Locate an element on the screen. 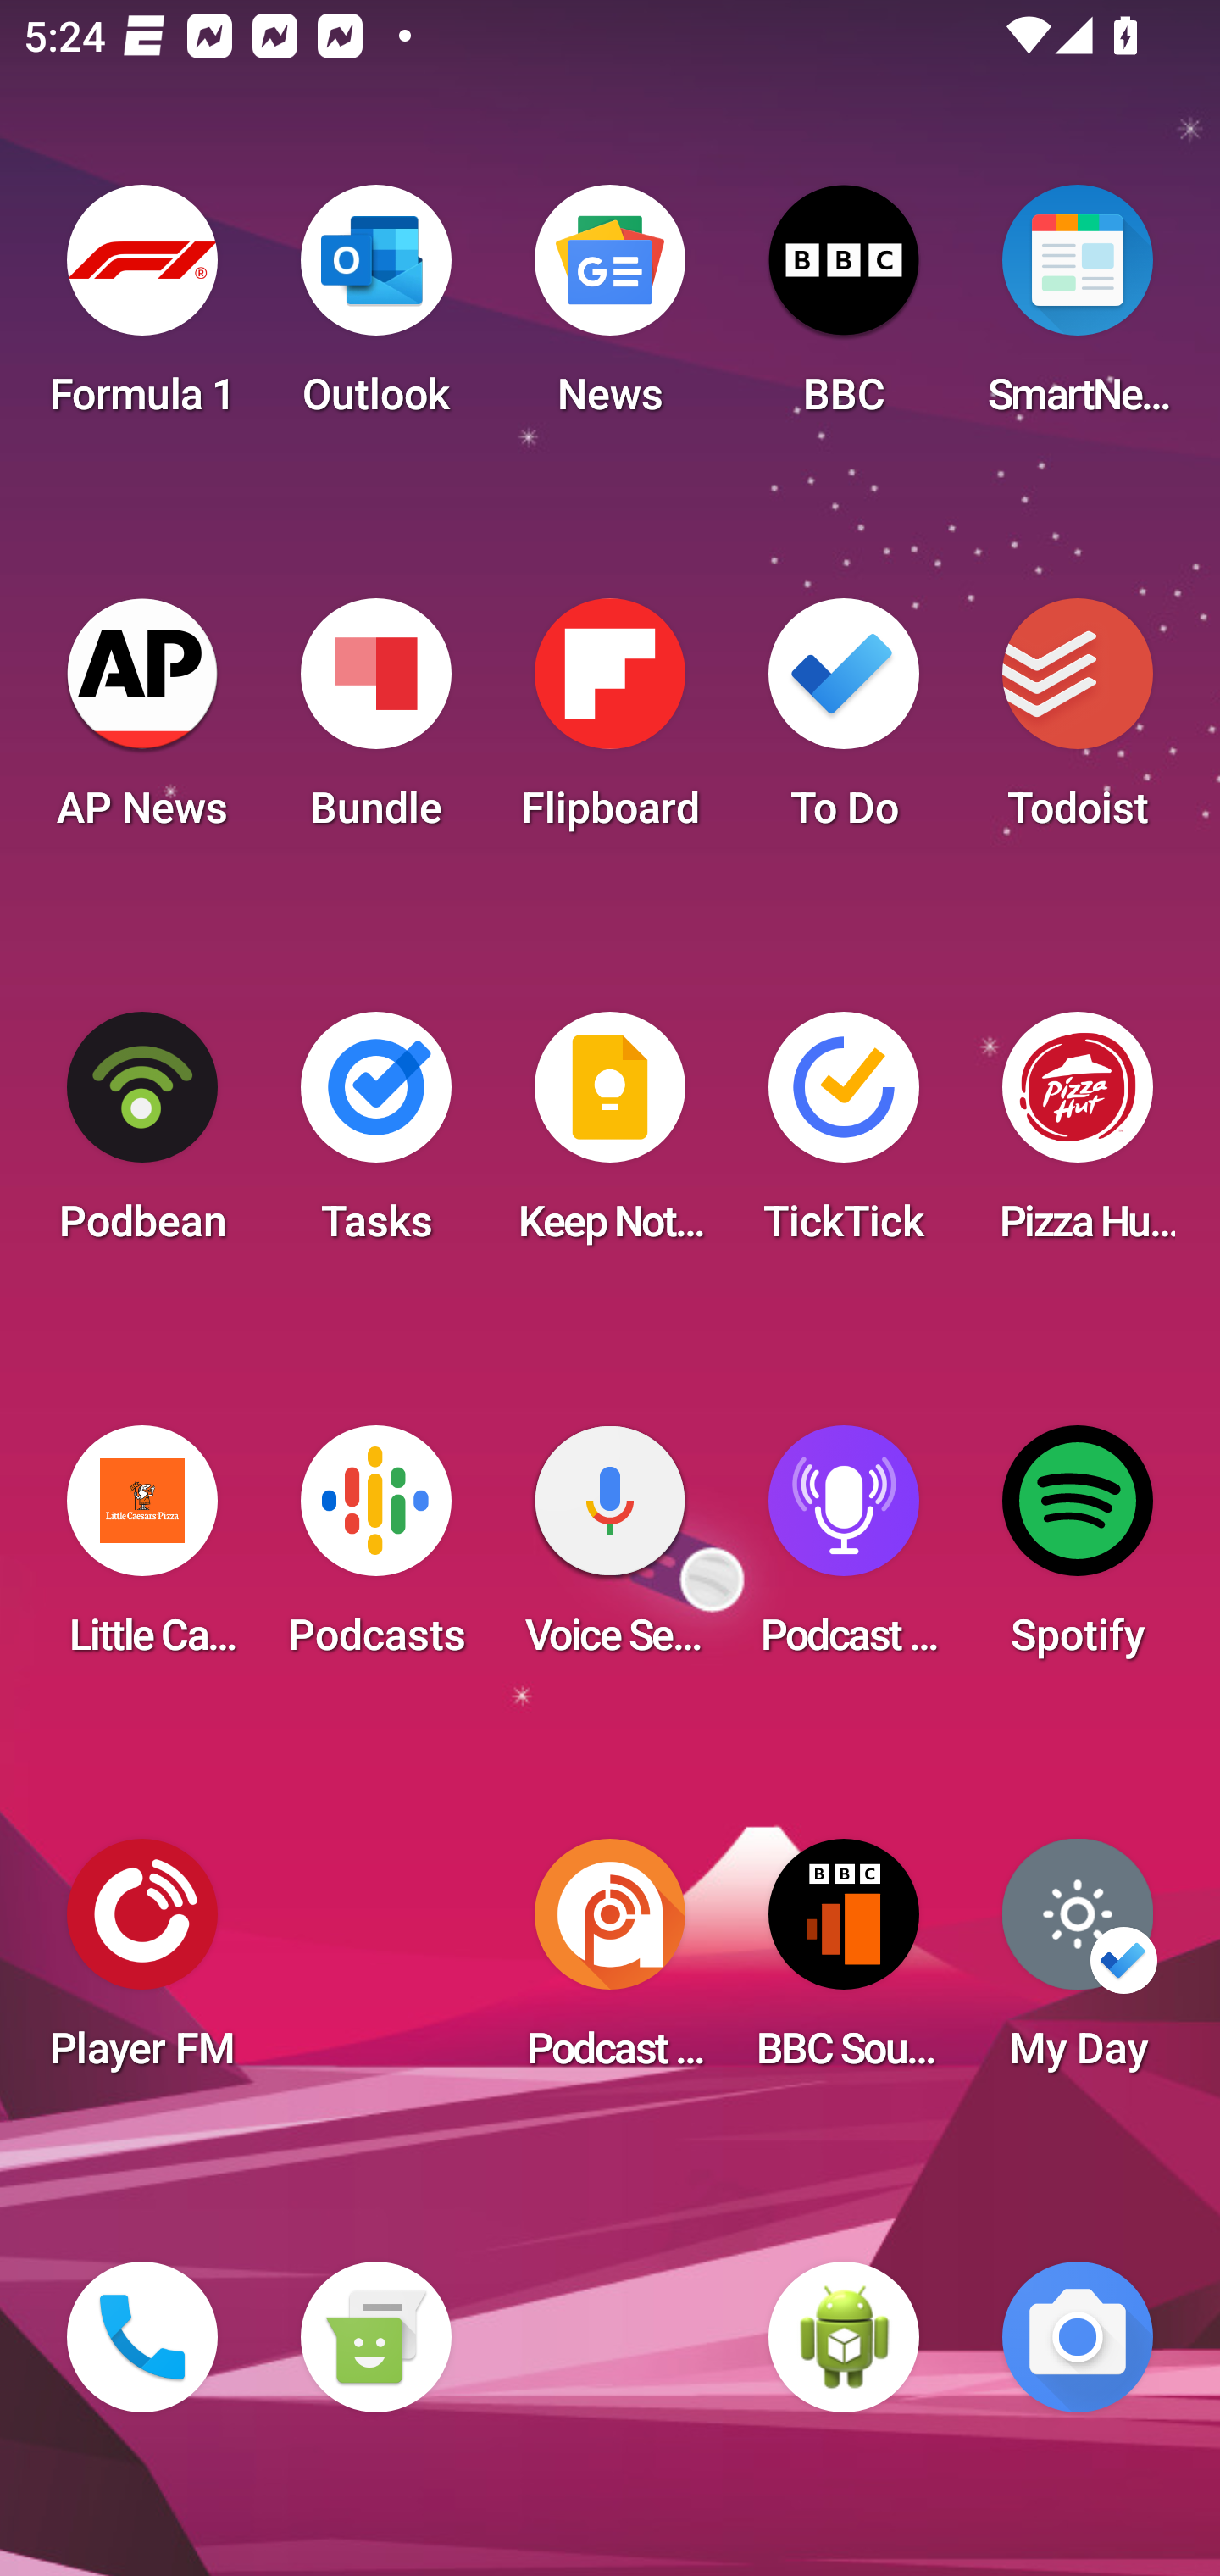 This screenshot has height=2576, width=1220. Podbean is located at coordinates (142, 1137).